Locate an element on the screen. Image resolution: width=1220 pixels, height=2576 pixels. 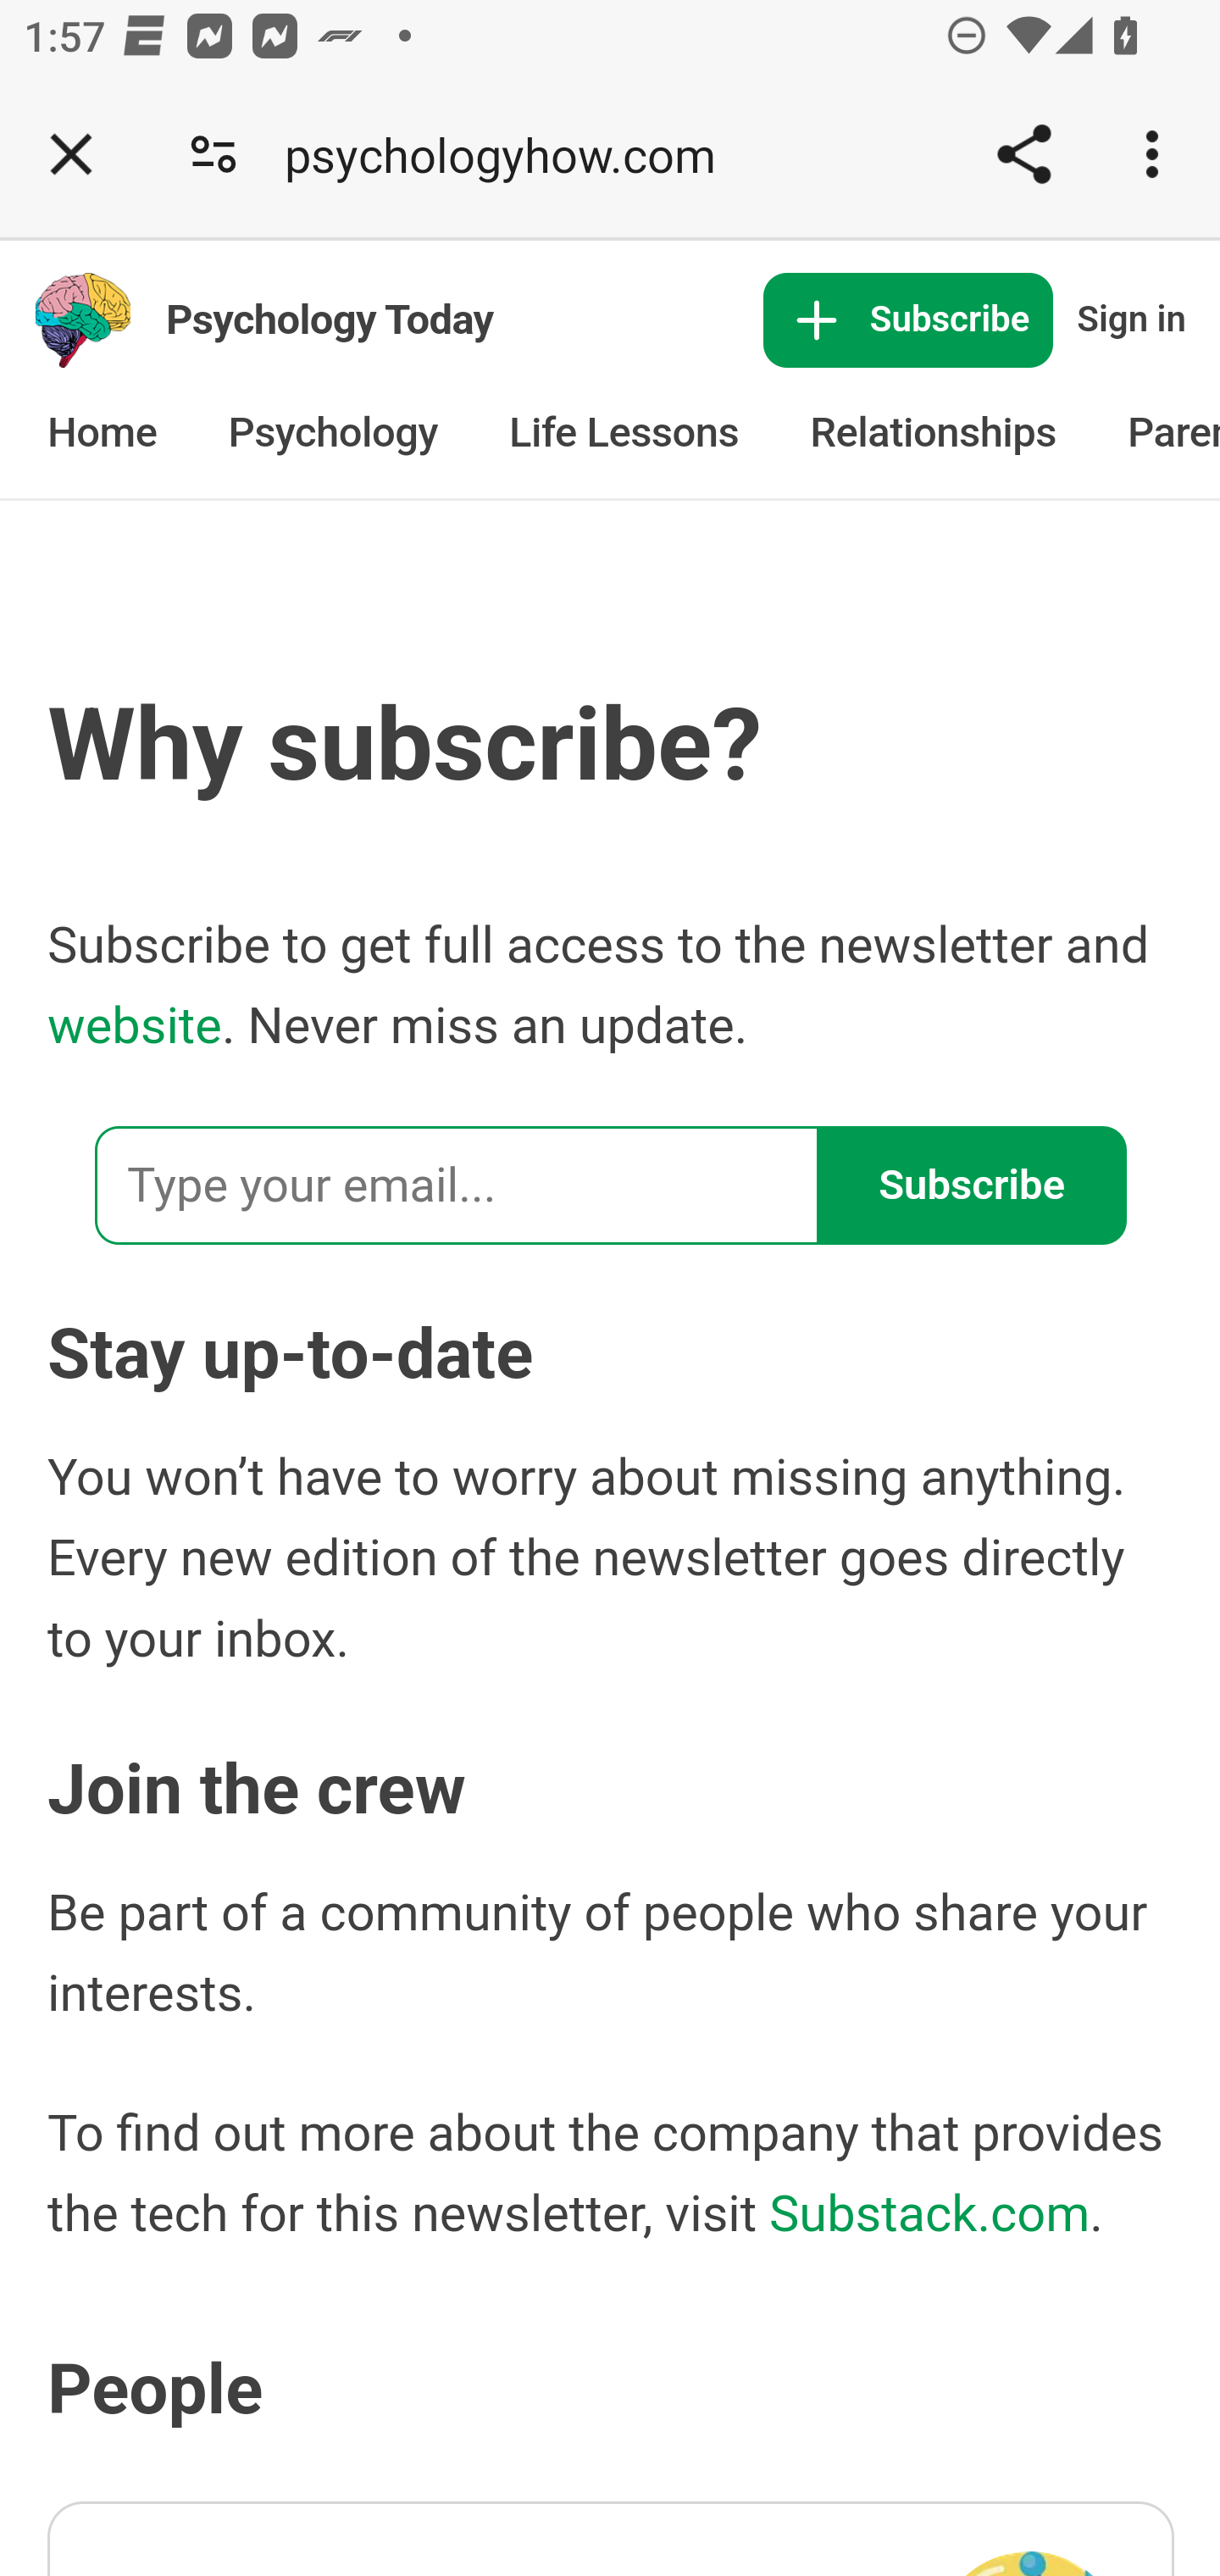
Close tab is located at coordinates (71, 154).